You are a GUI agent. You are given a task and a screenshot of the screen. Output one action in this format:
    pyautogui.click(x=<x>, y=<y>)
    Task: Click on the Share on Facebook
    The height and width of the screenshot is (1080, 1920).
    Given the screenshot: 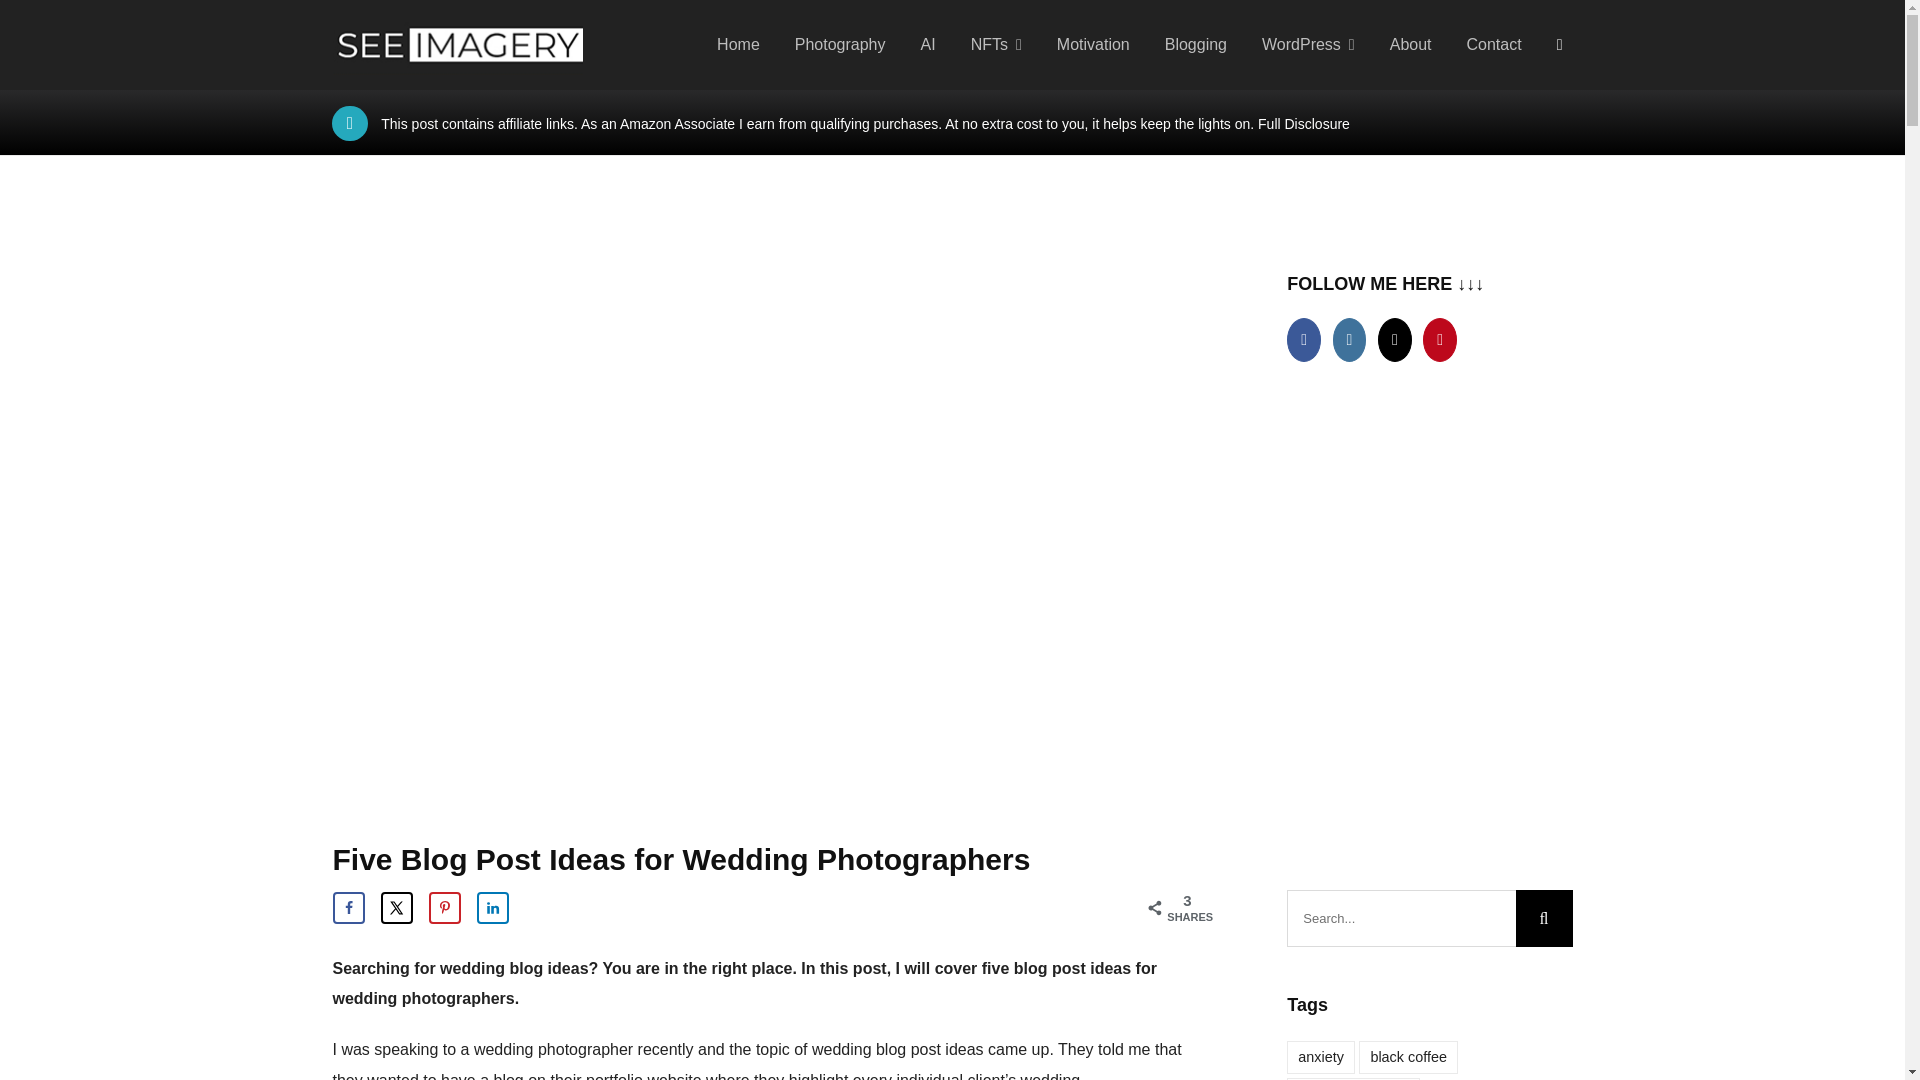 What is the action you would take?
    pyautogui.click(x=348, y=908)
    